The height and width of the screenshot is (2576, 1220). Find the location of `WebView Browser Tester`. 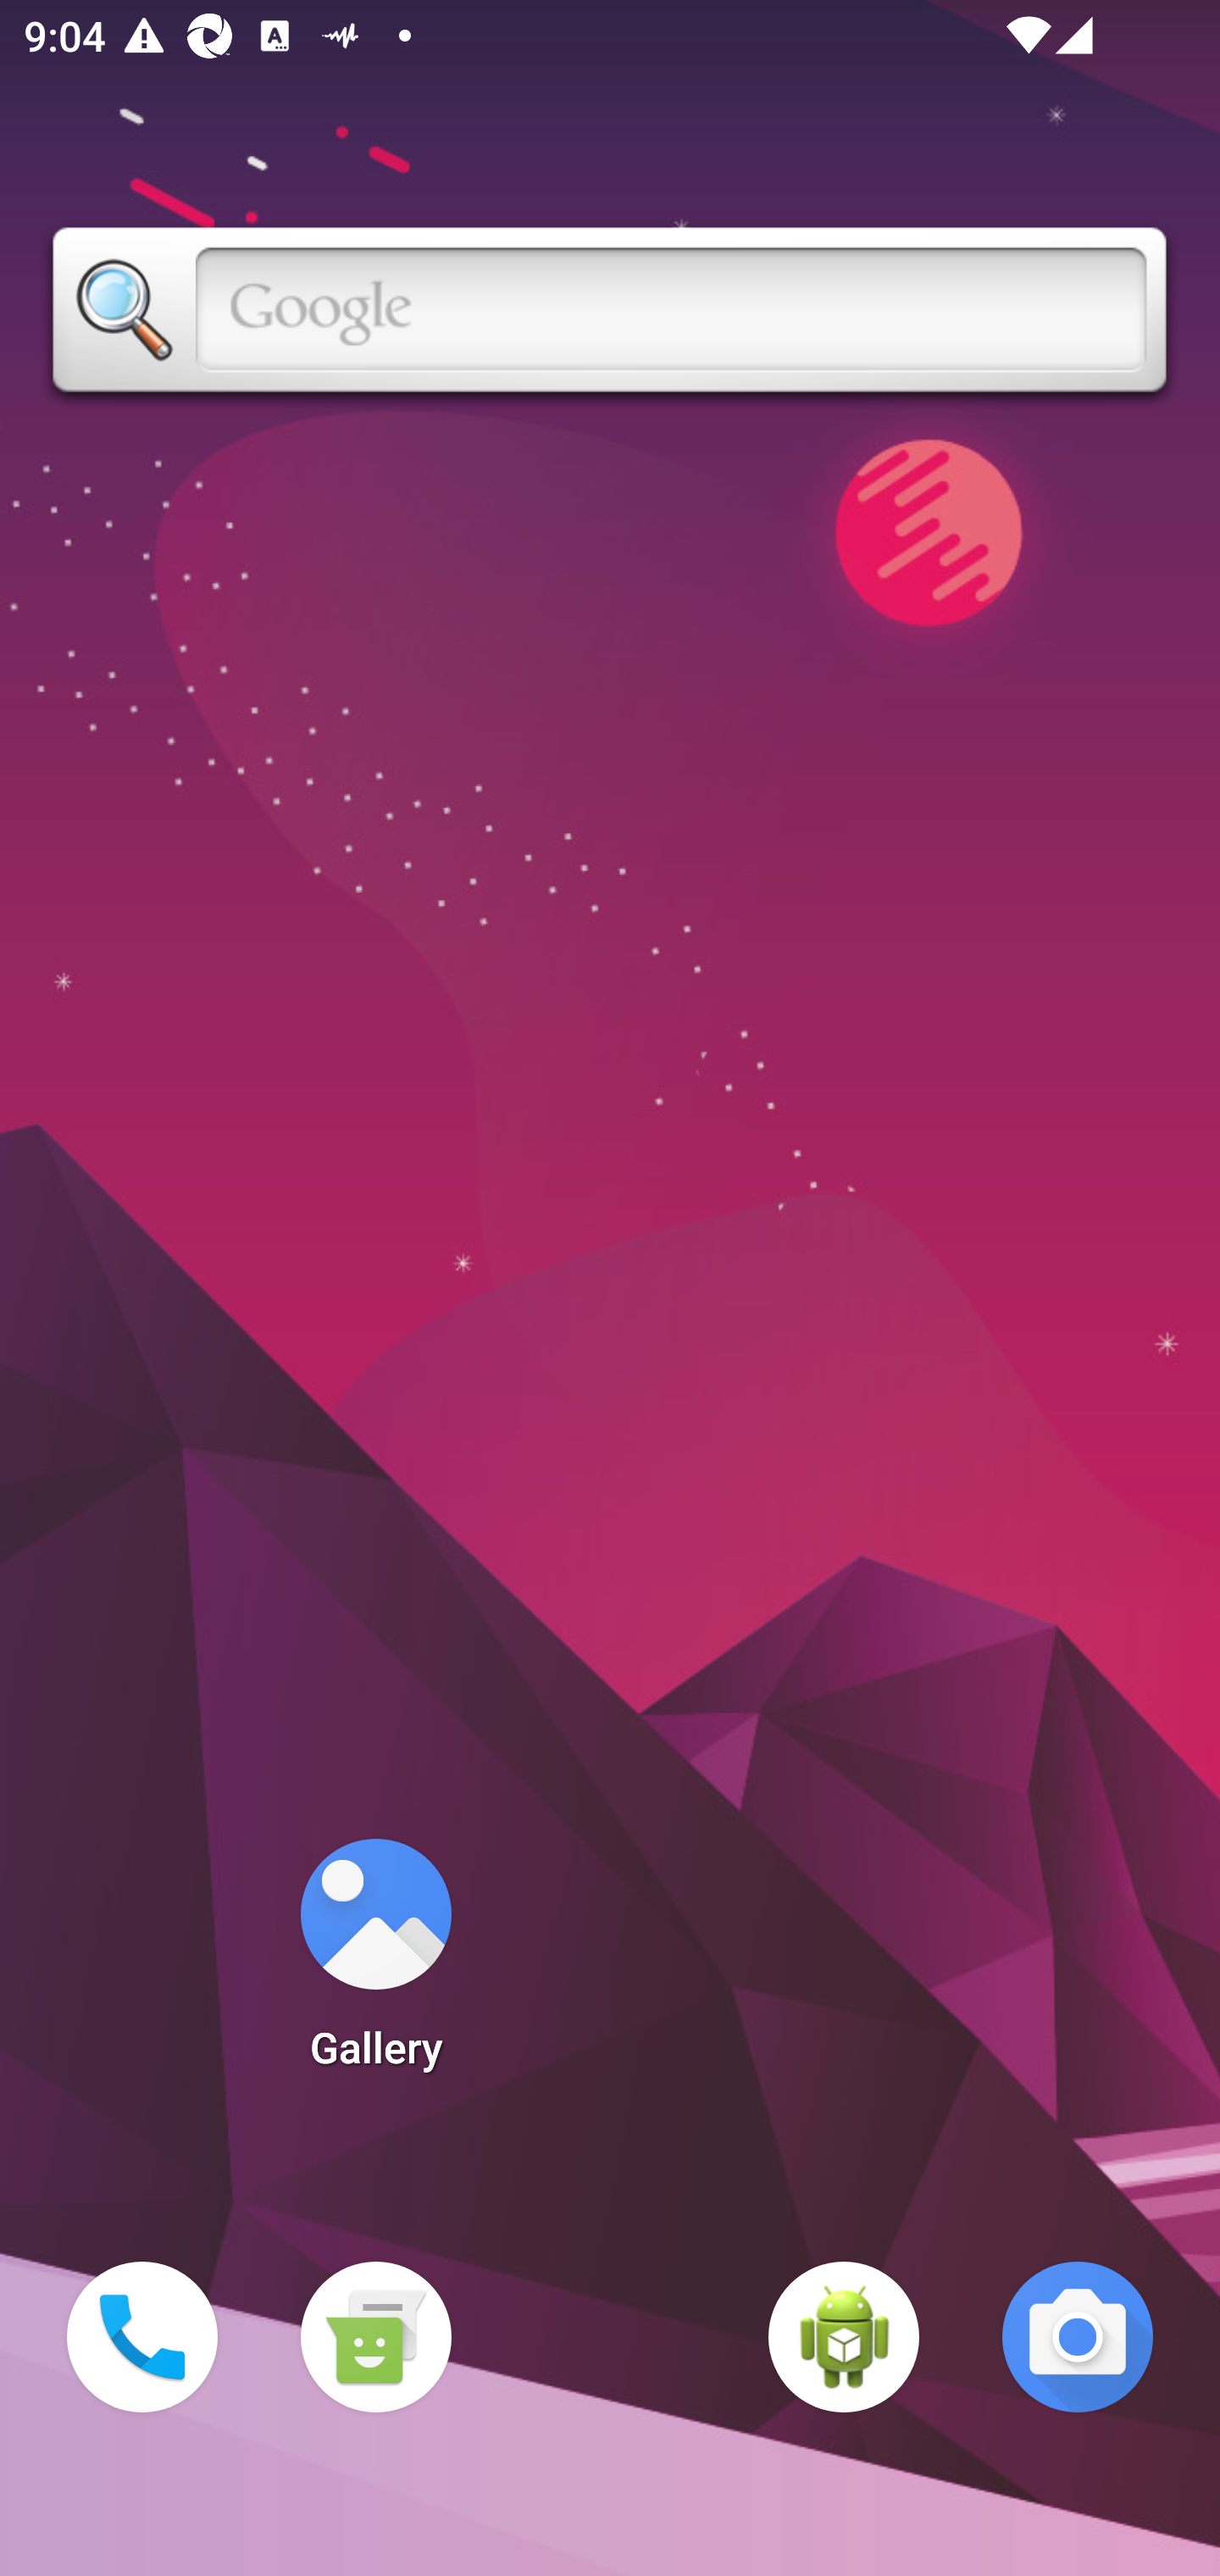

WebView Browser Tester is located at coordinates (844, 2337).